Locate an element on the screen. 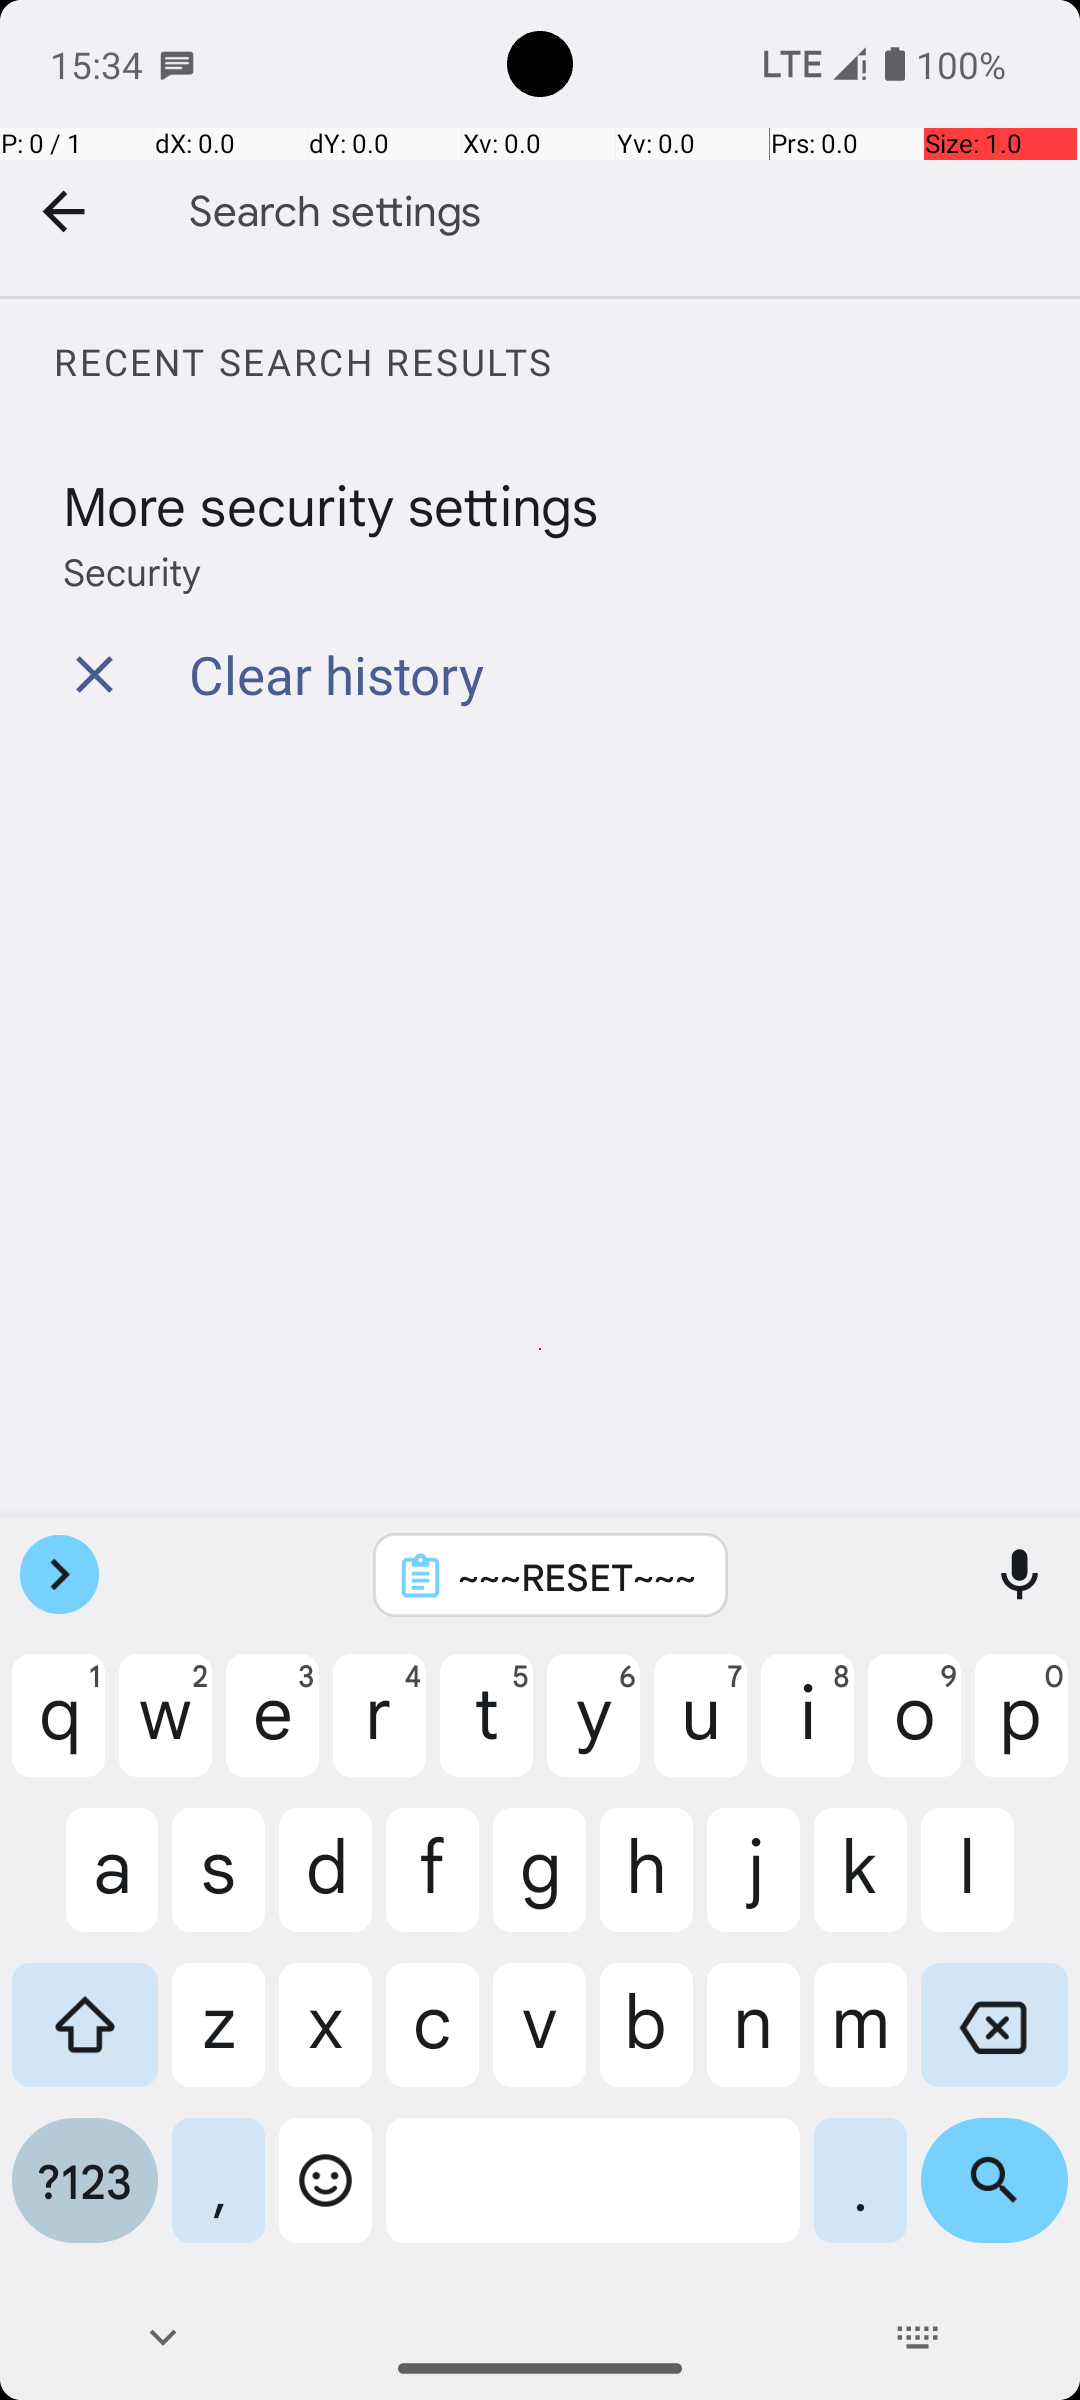 This screenshot has width=1080, height=2400. Security is located at coordinates (132, 570).